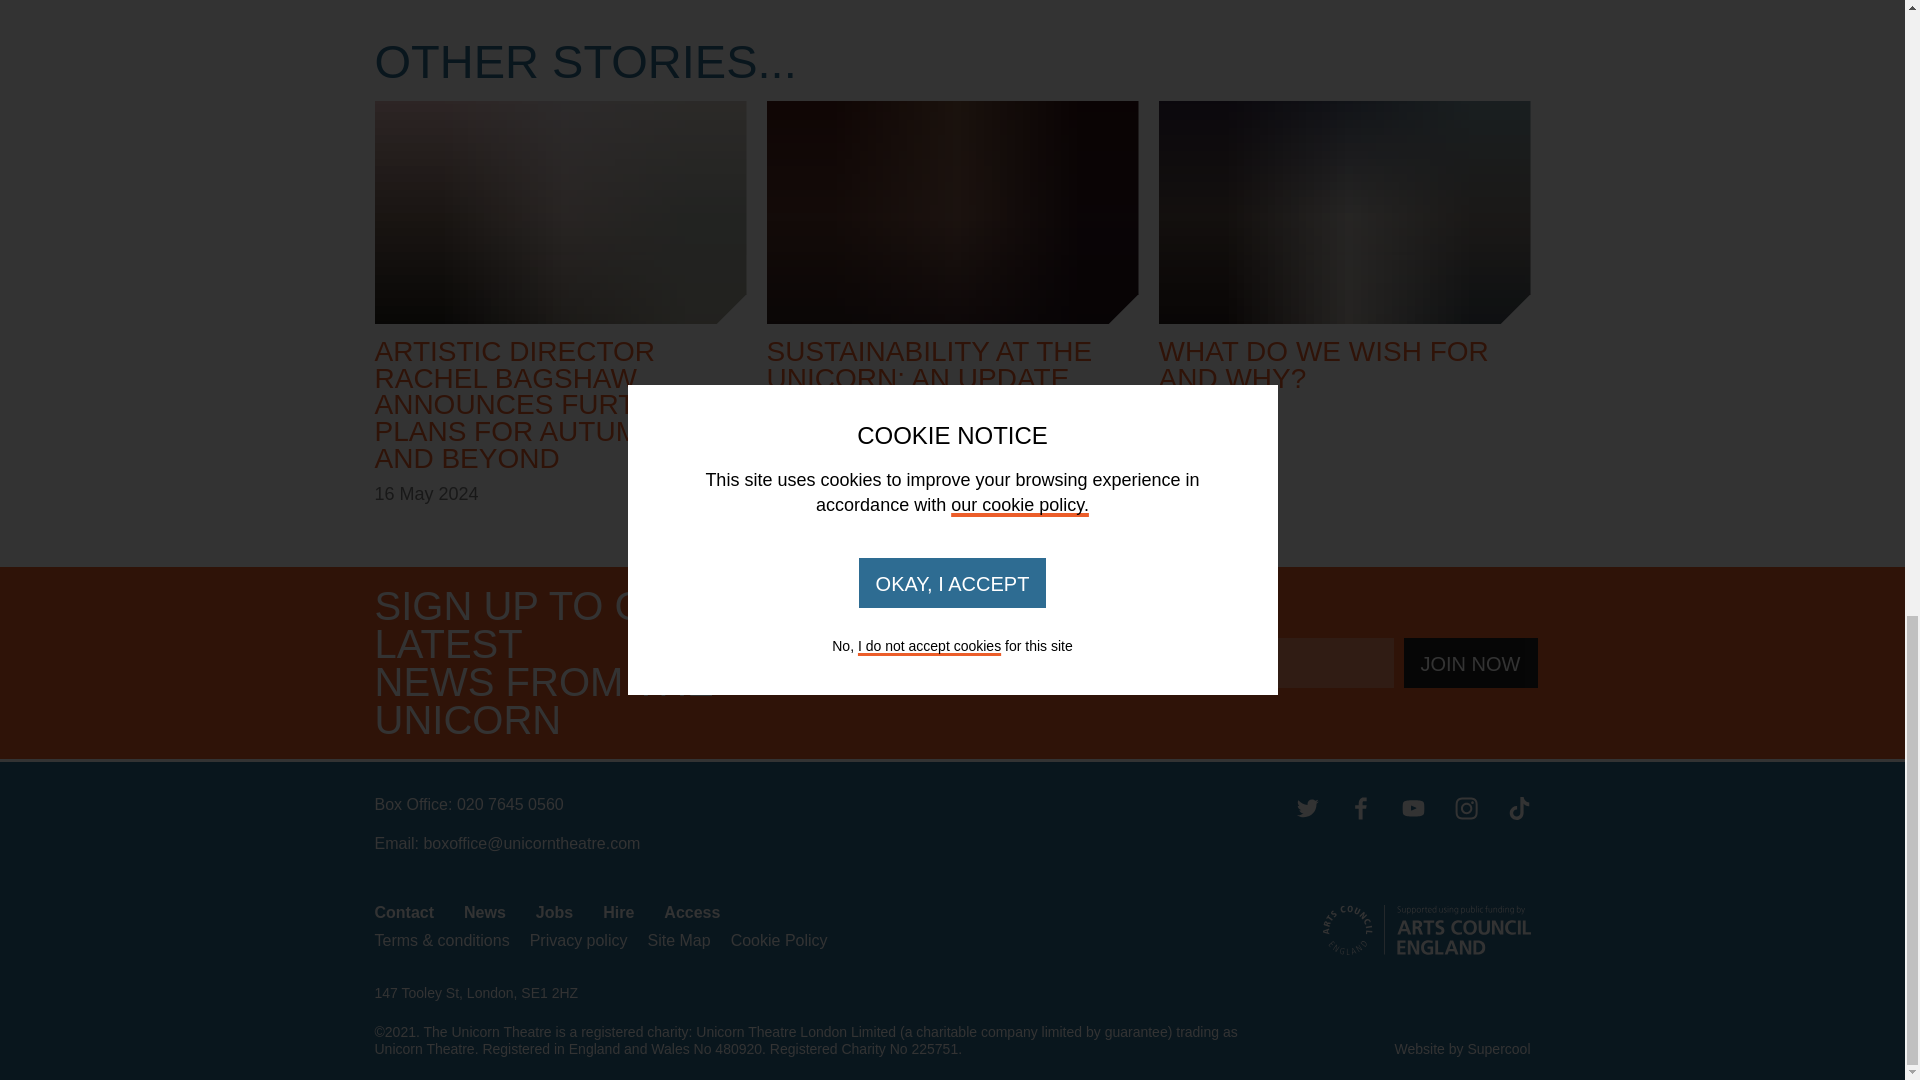  Describe the element at coordinates (1464, 806) in the screenshot. I see `Instagram` at that location.